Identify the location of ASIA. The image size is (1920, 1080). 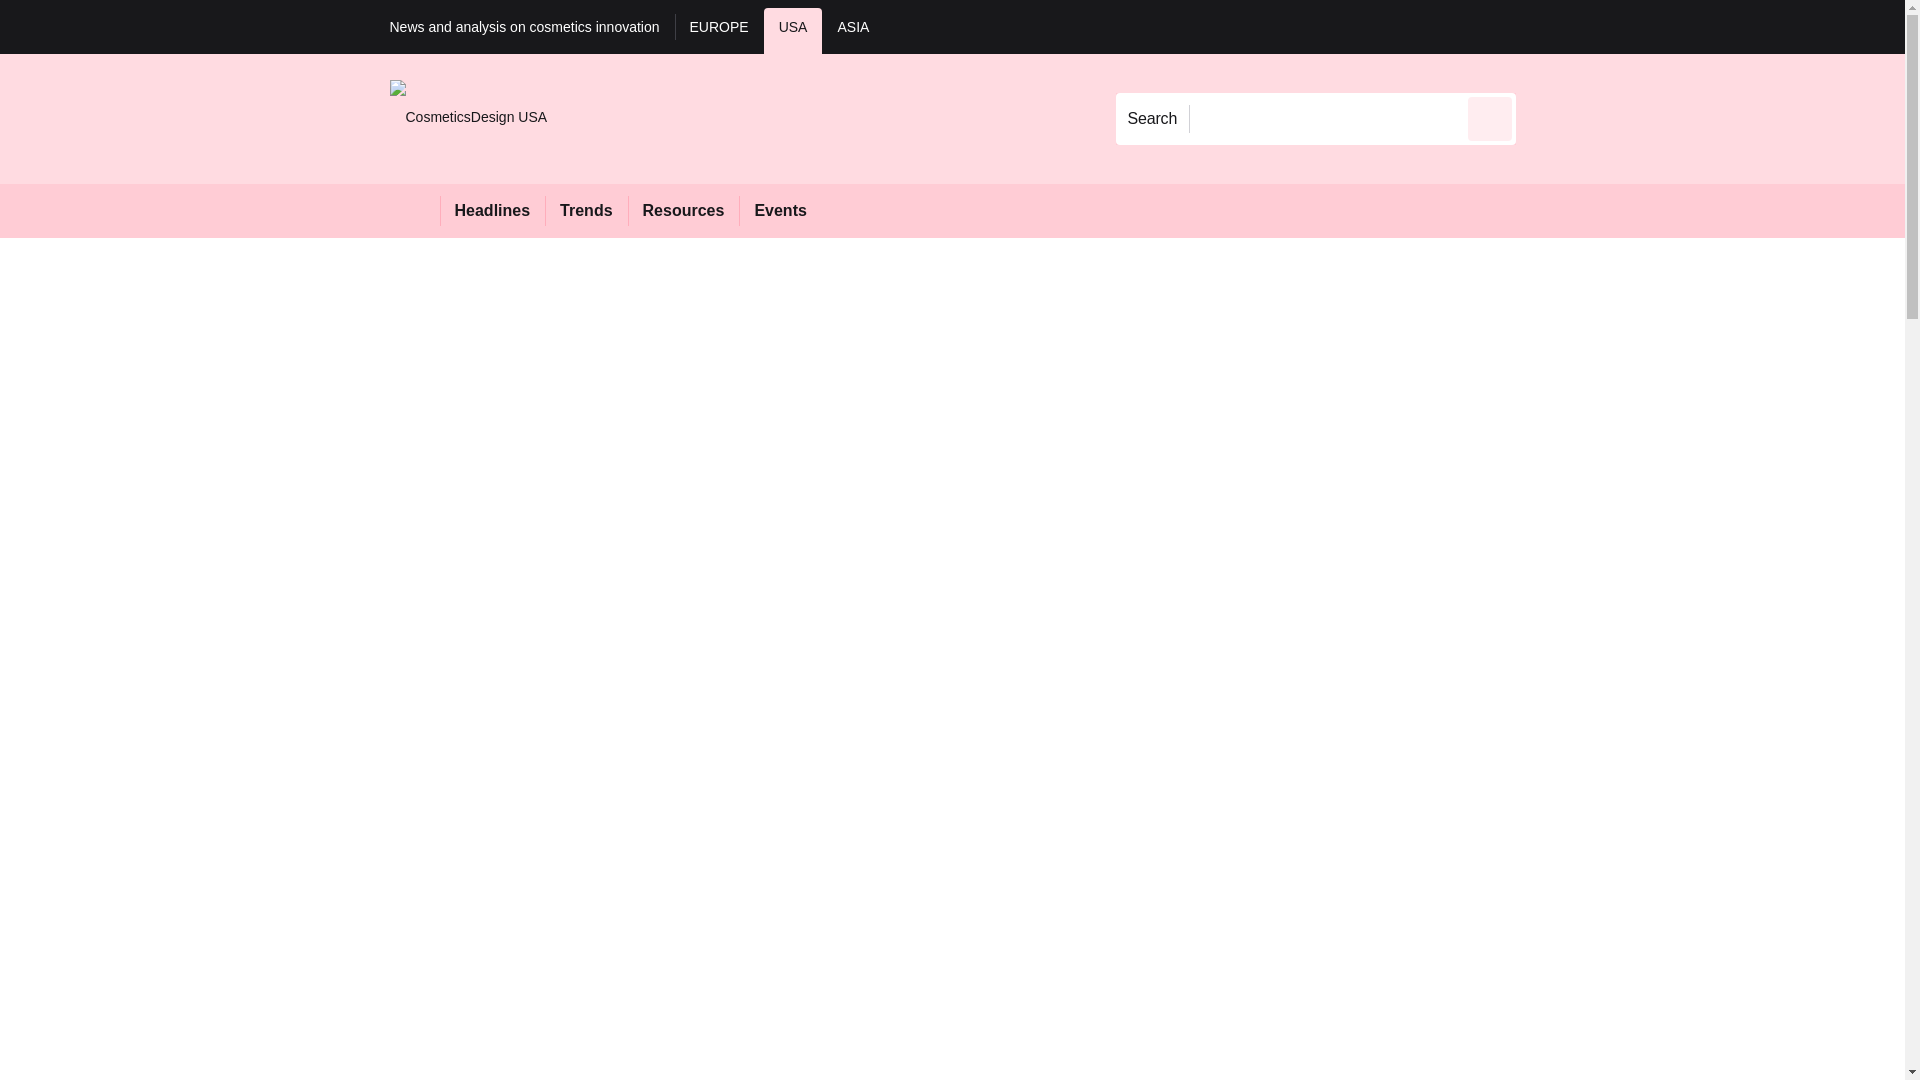
(852, 30).